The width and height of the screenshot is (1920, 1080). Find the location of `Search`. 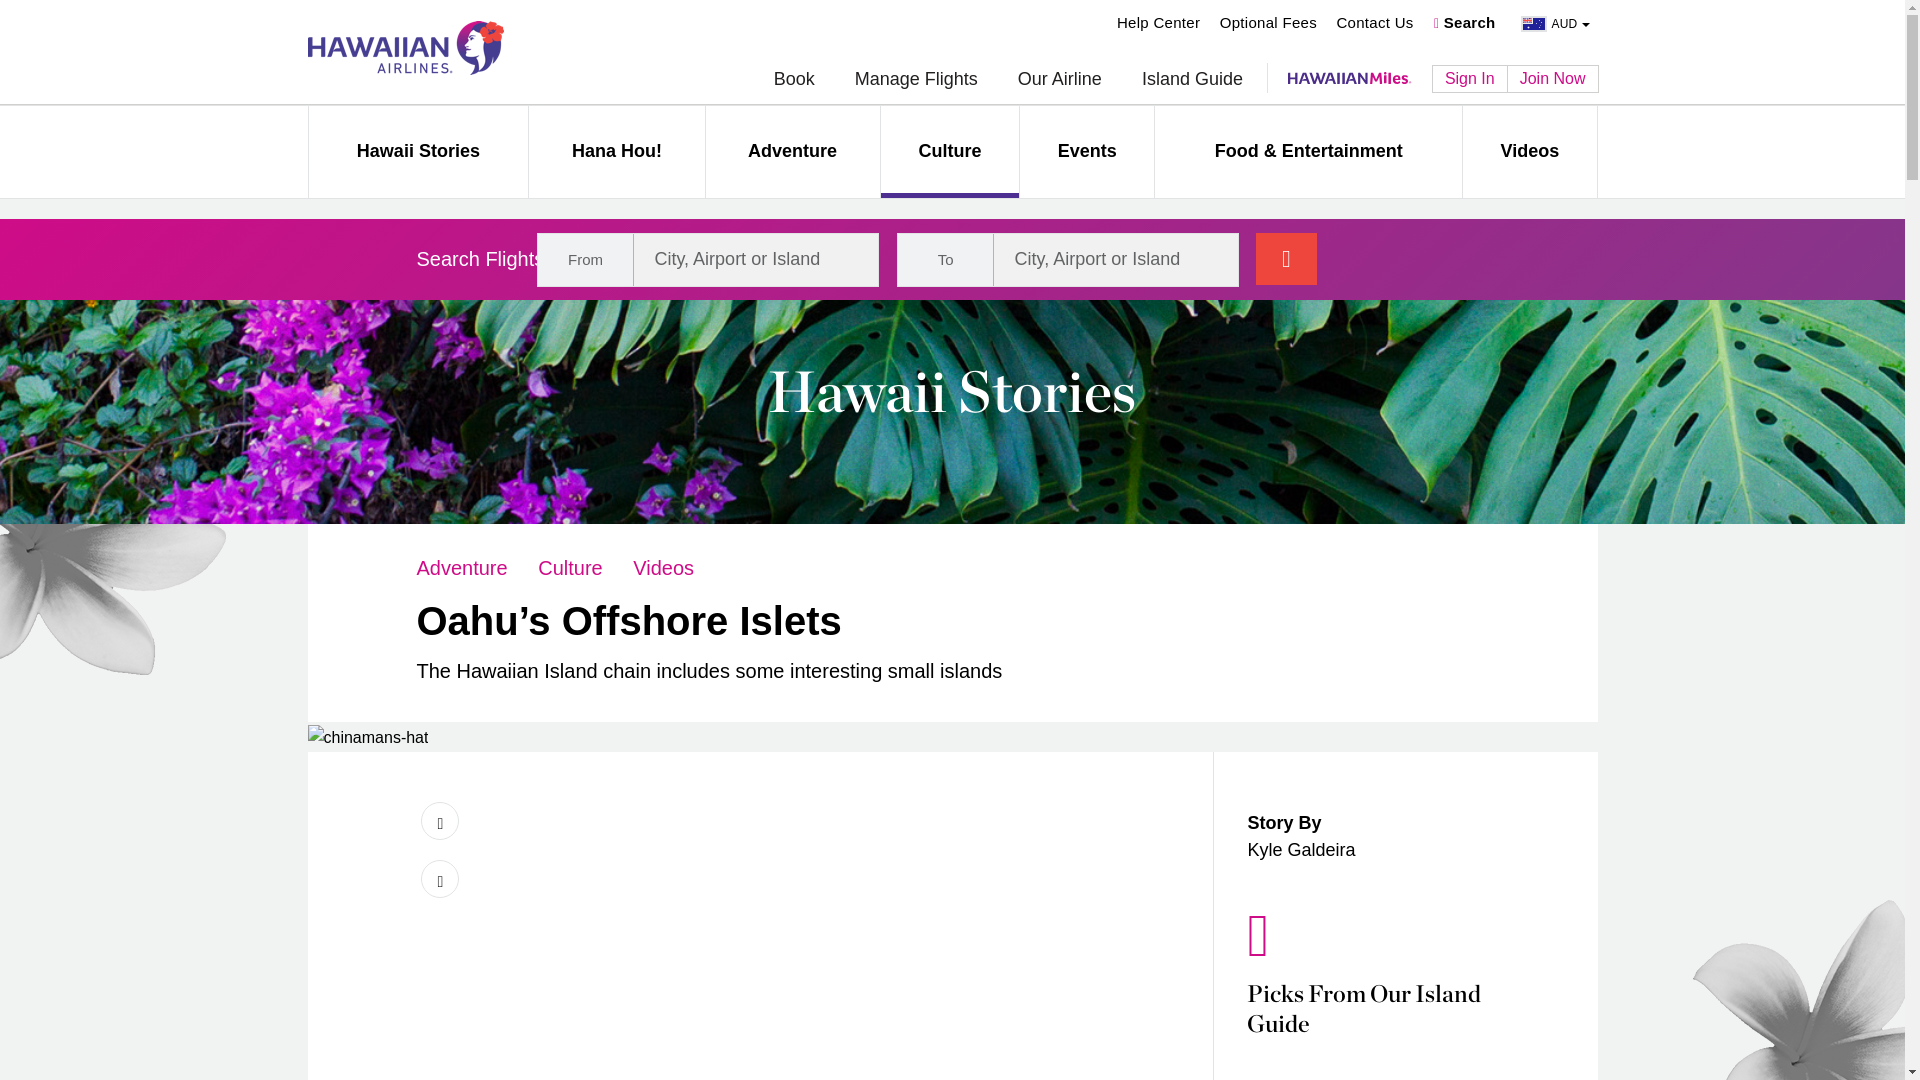

Search is located at coordinates (1464, 22).